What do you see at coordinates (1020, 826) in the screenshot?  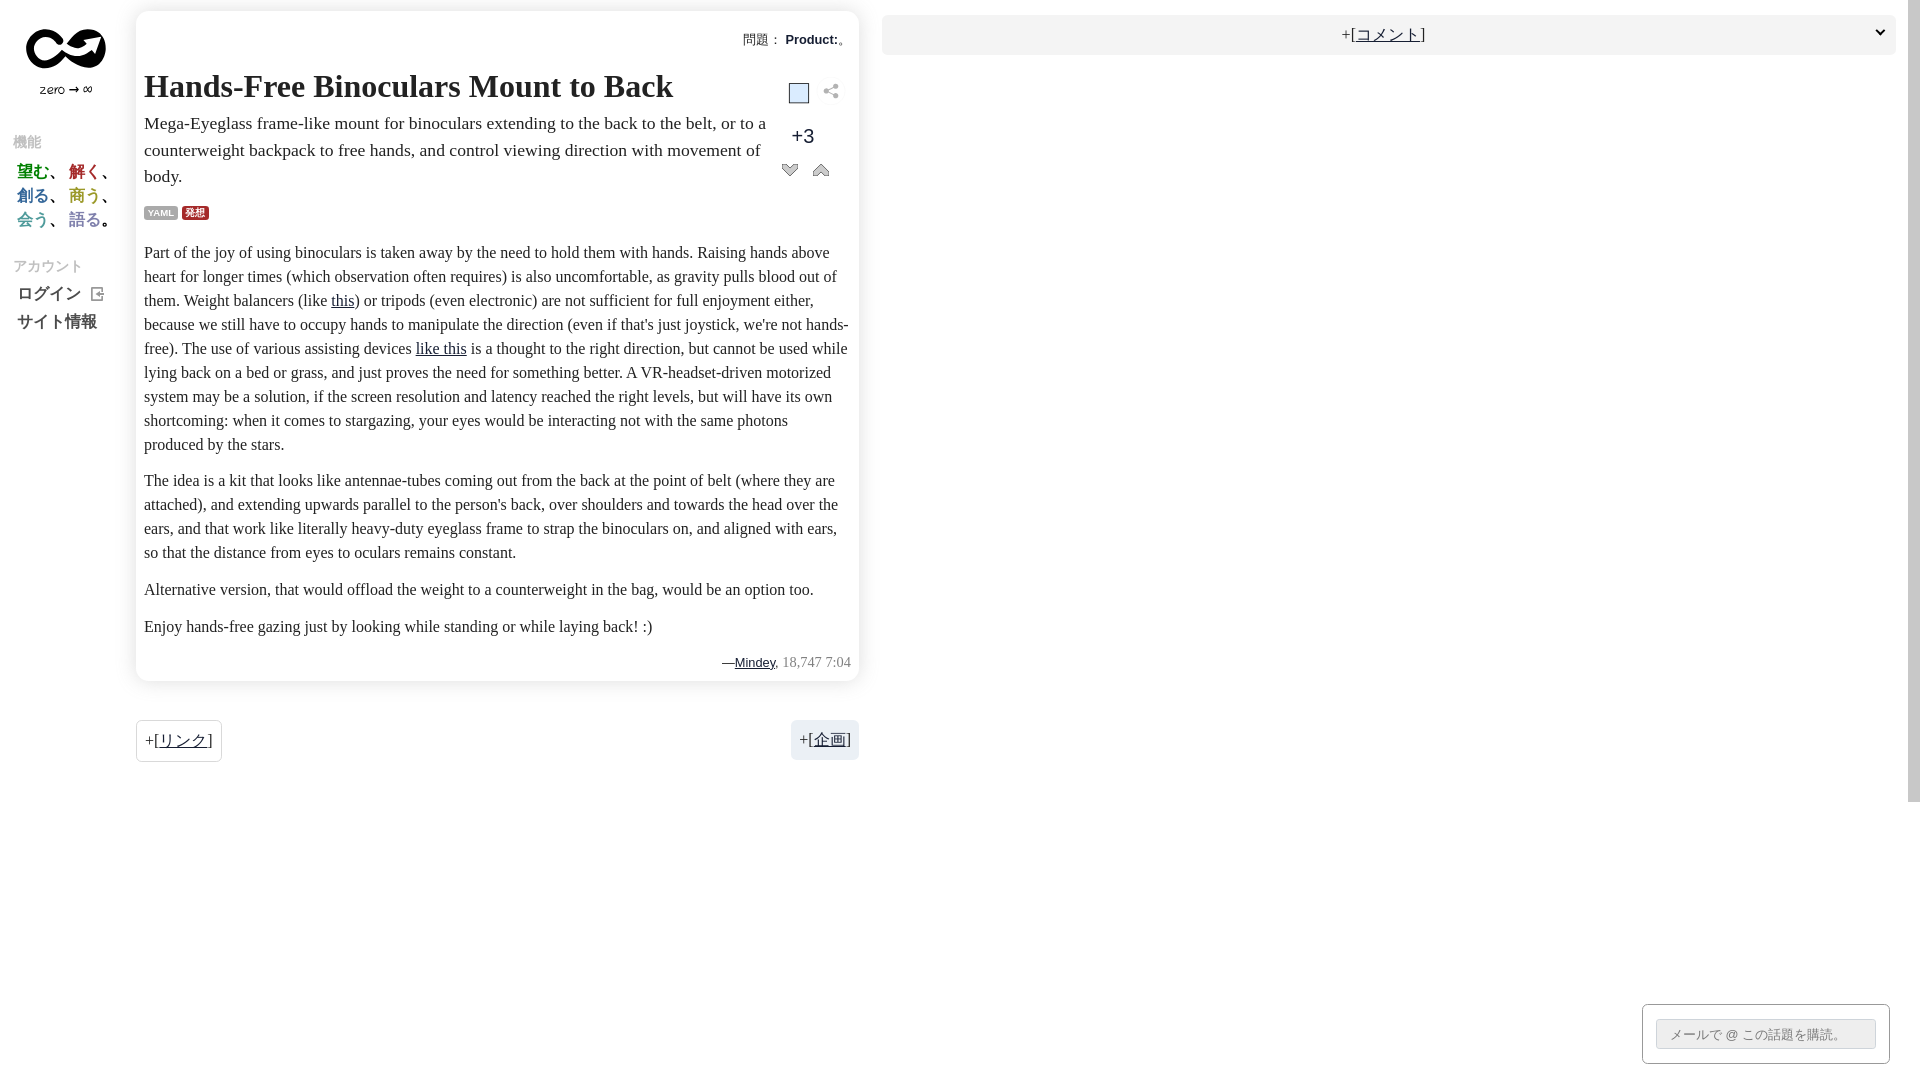 I see `18,747 7:04` at bounding box center [1020, 826].